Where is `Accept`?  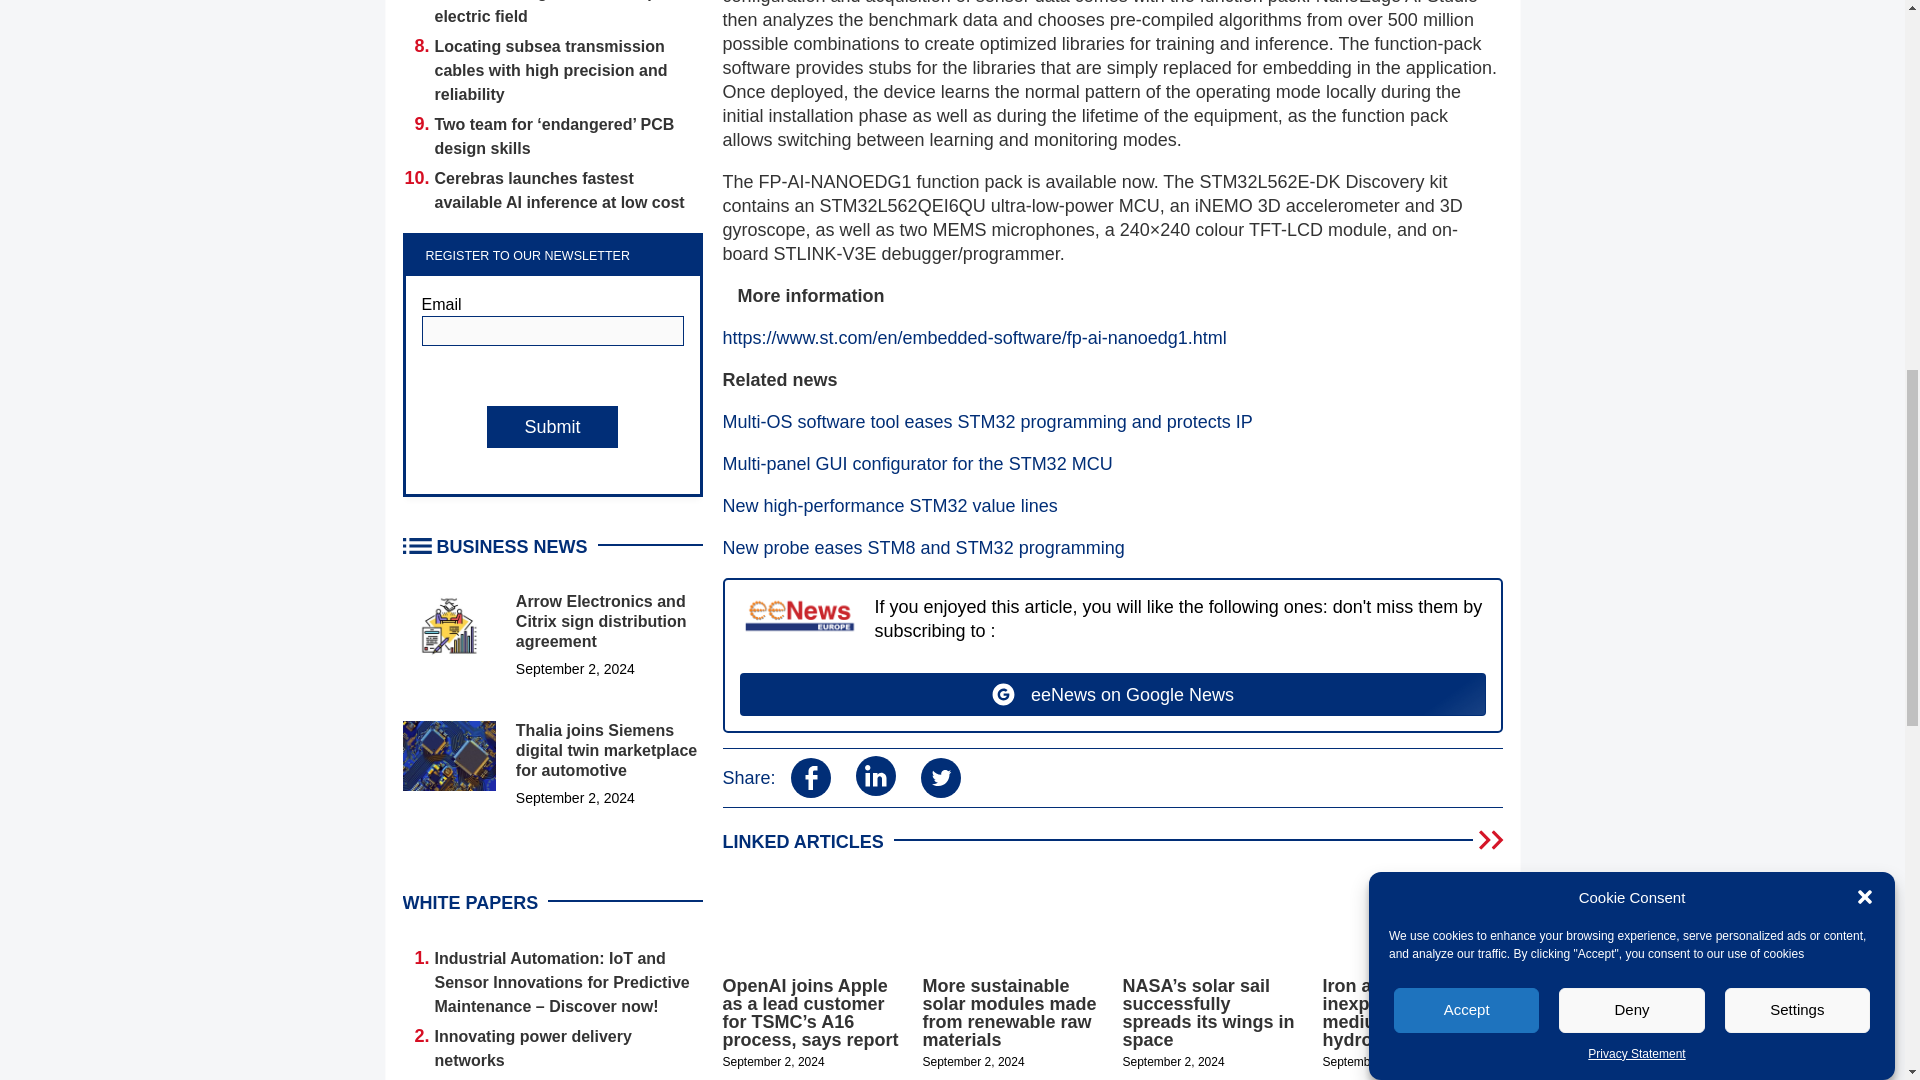
Accept is located at coordinates (1466, 212).